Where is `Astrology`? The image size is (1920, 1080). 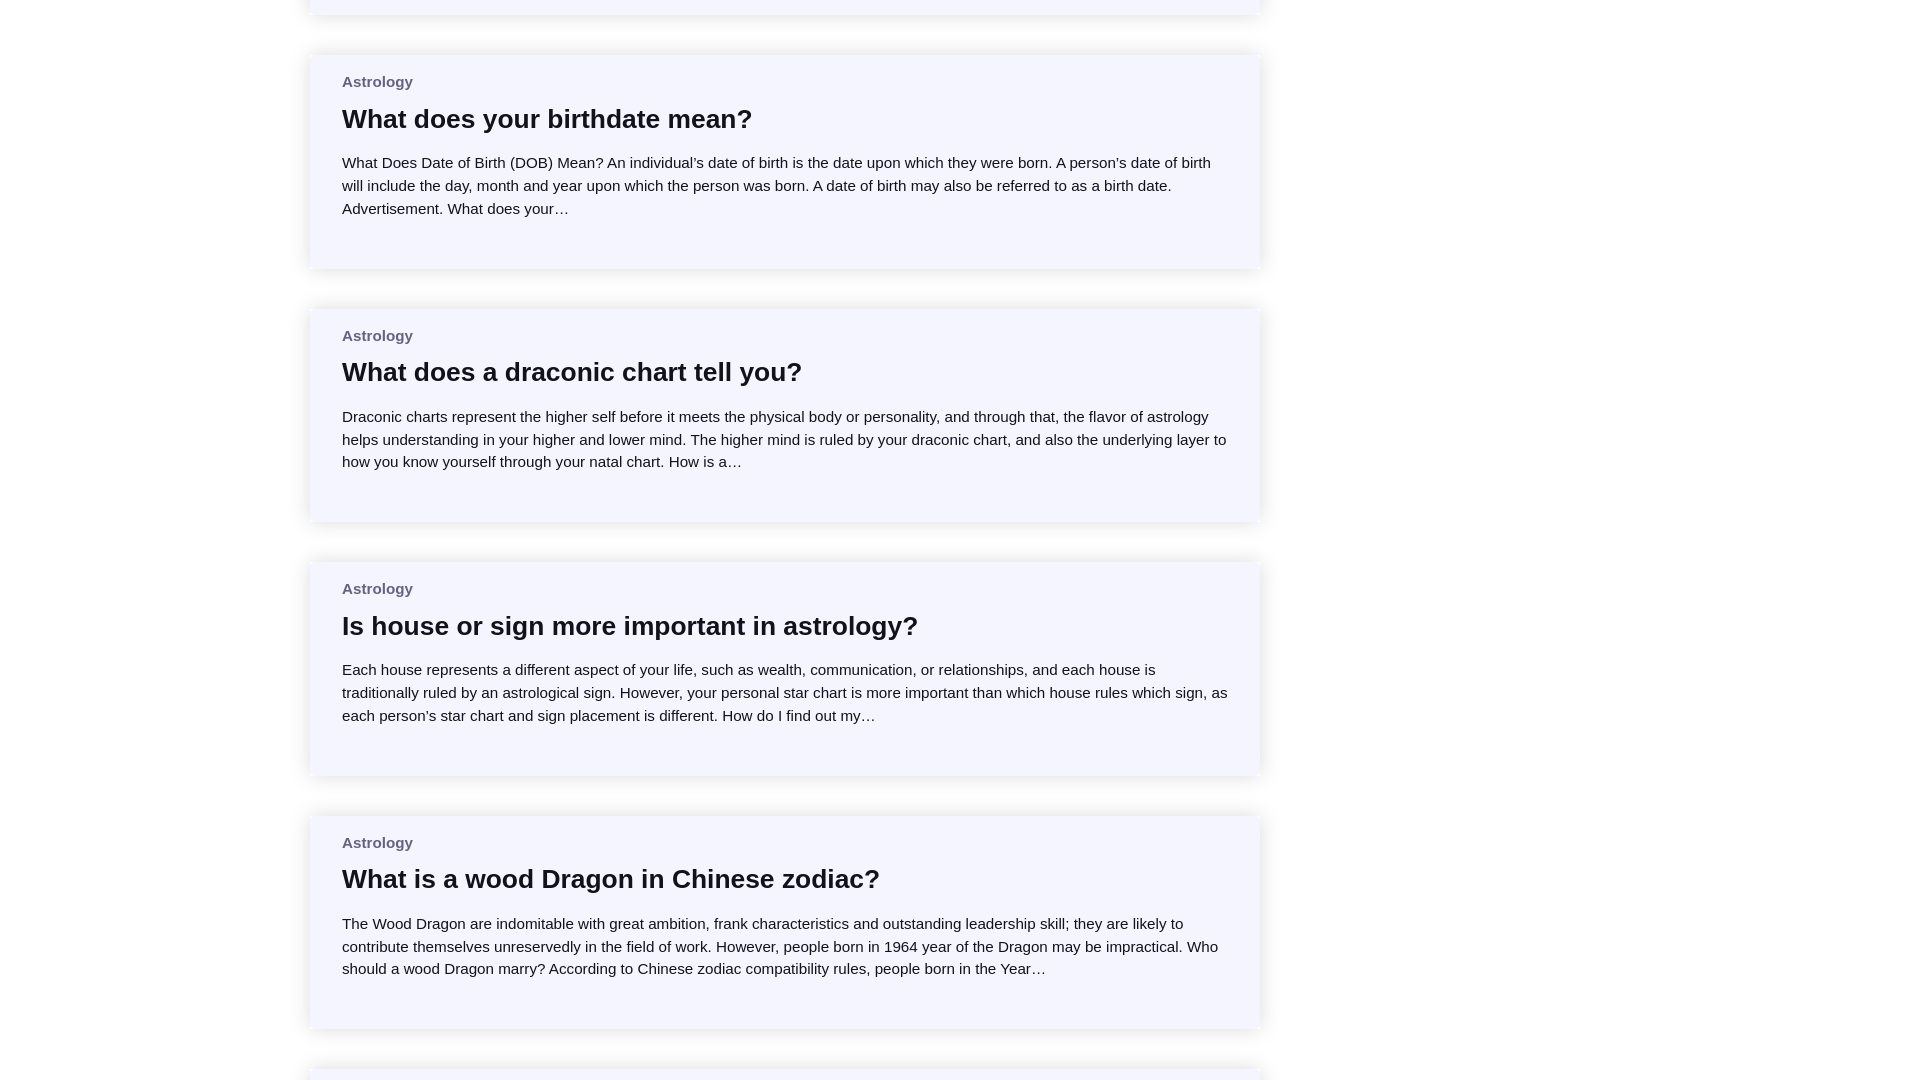
Astrology is located at coordinates (376, 842).